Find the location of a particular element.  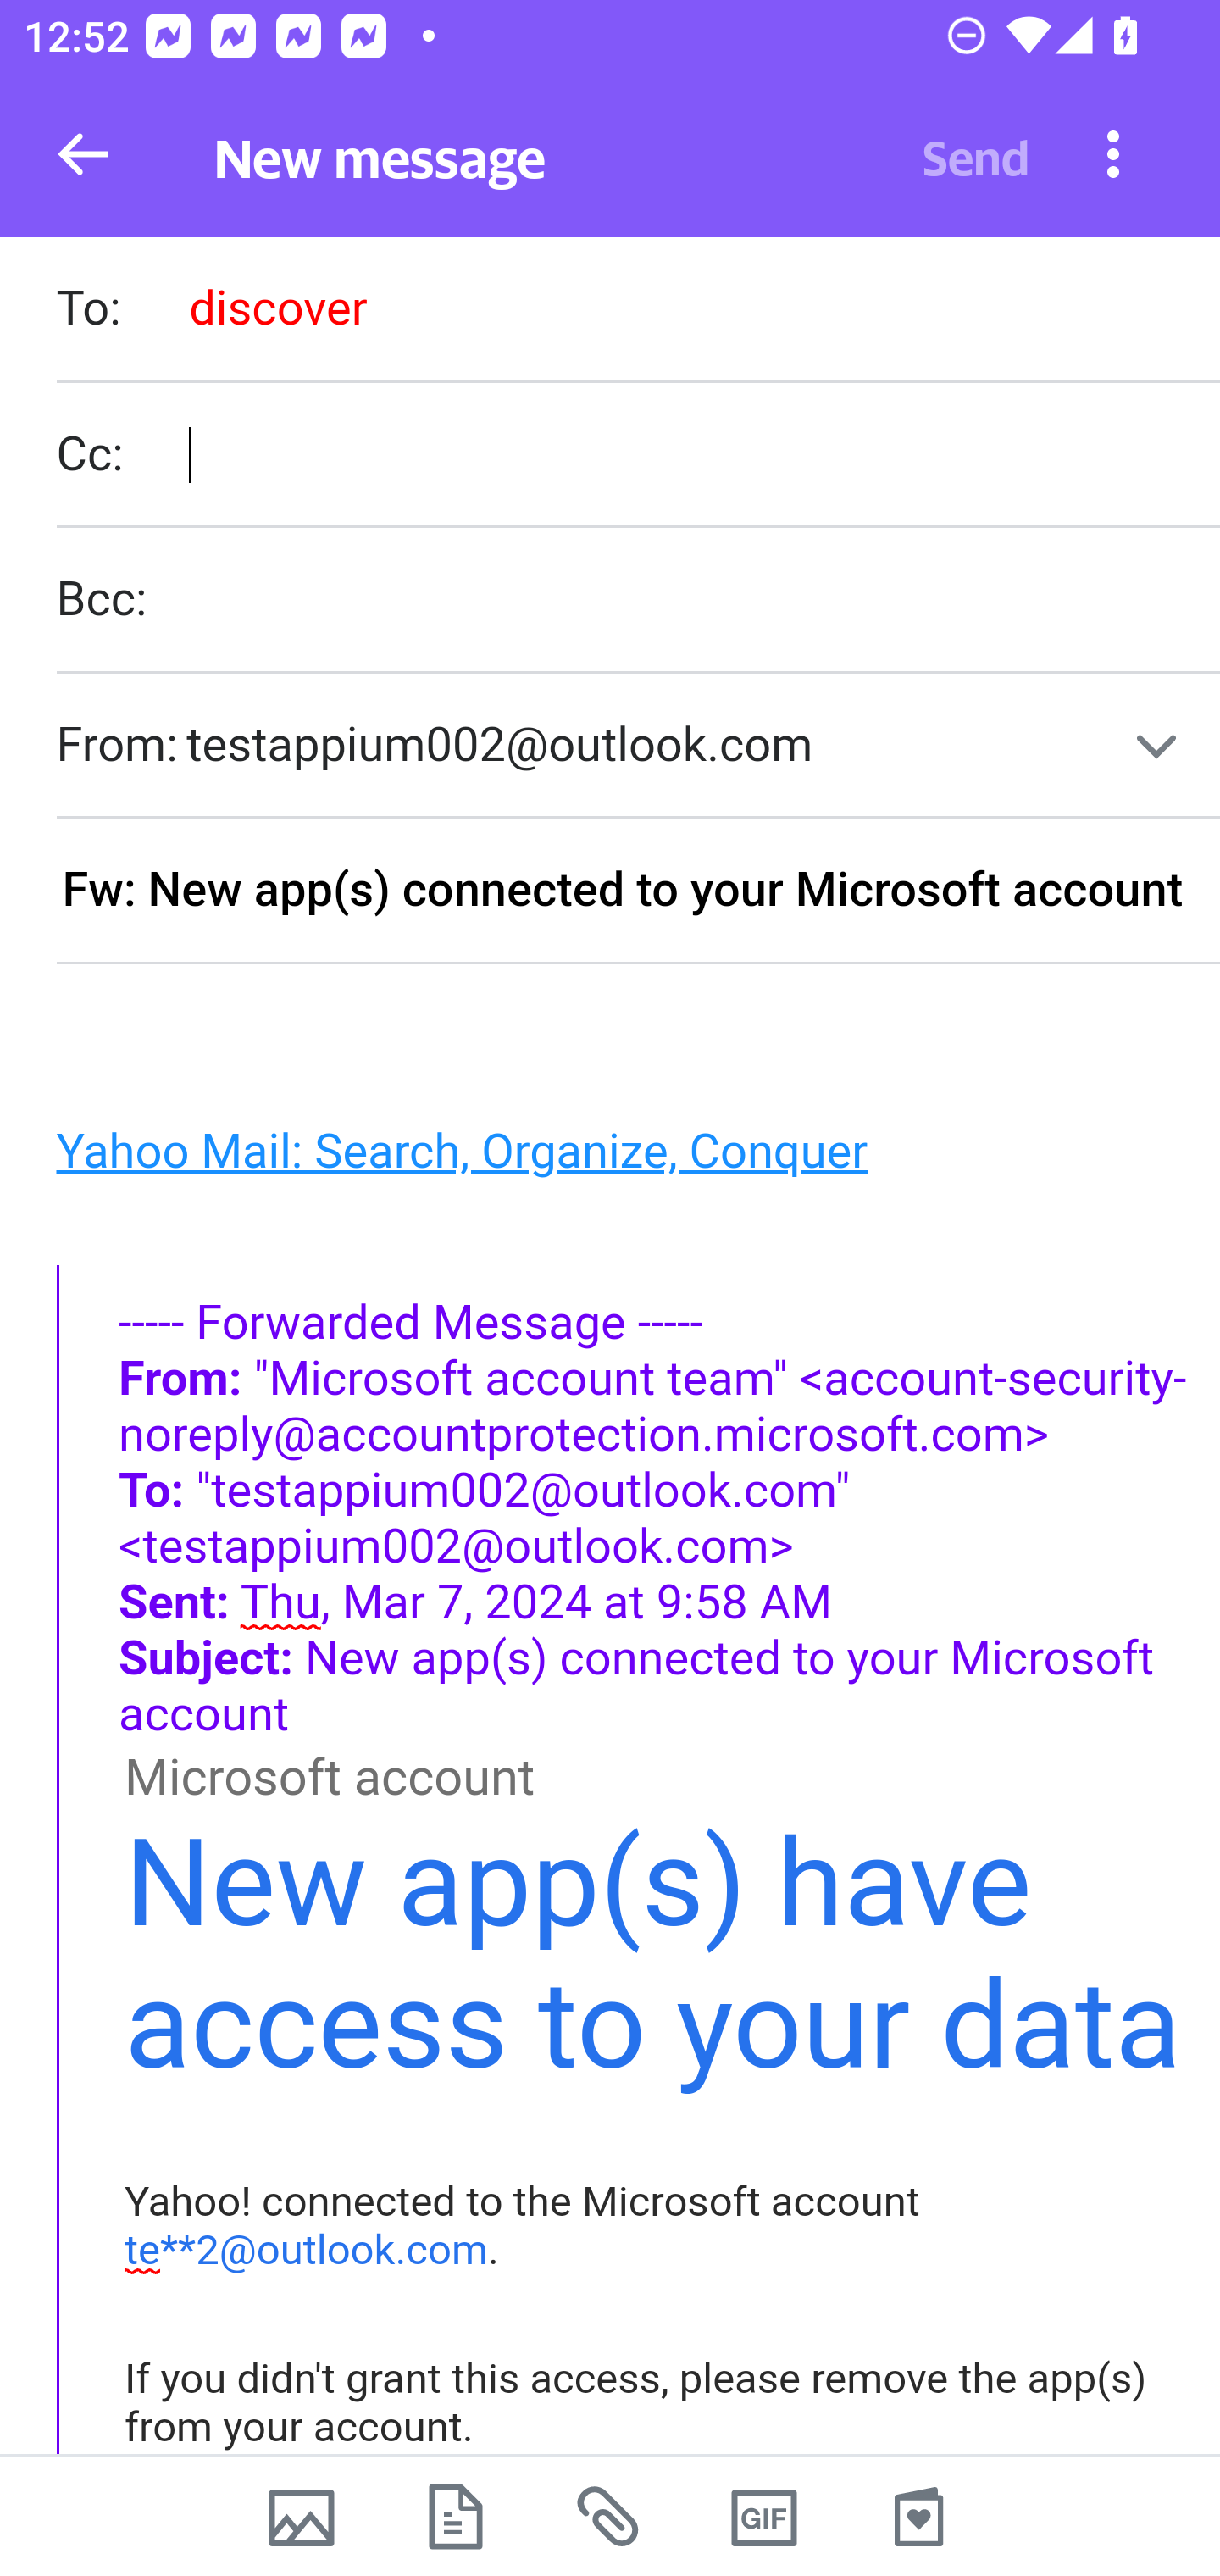

chevron_down From: testappium002@outlook.com is located at coordinates (637, 746).